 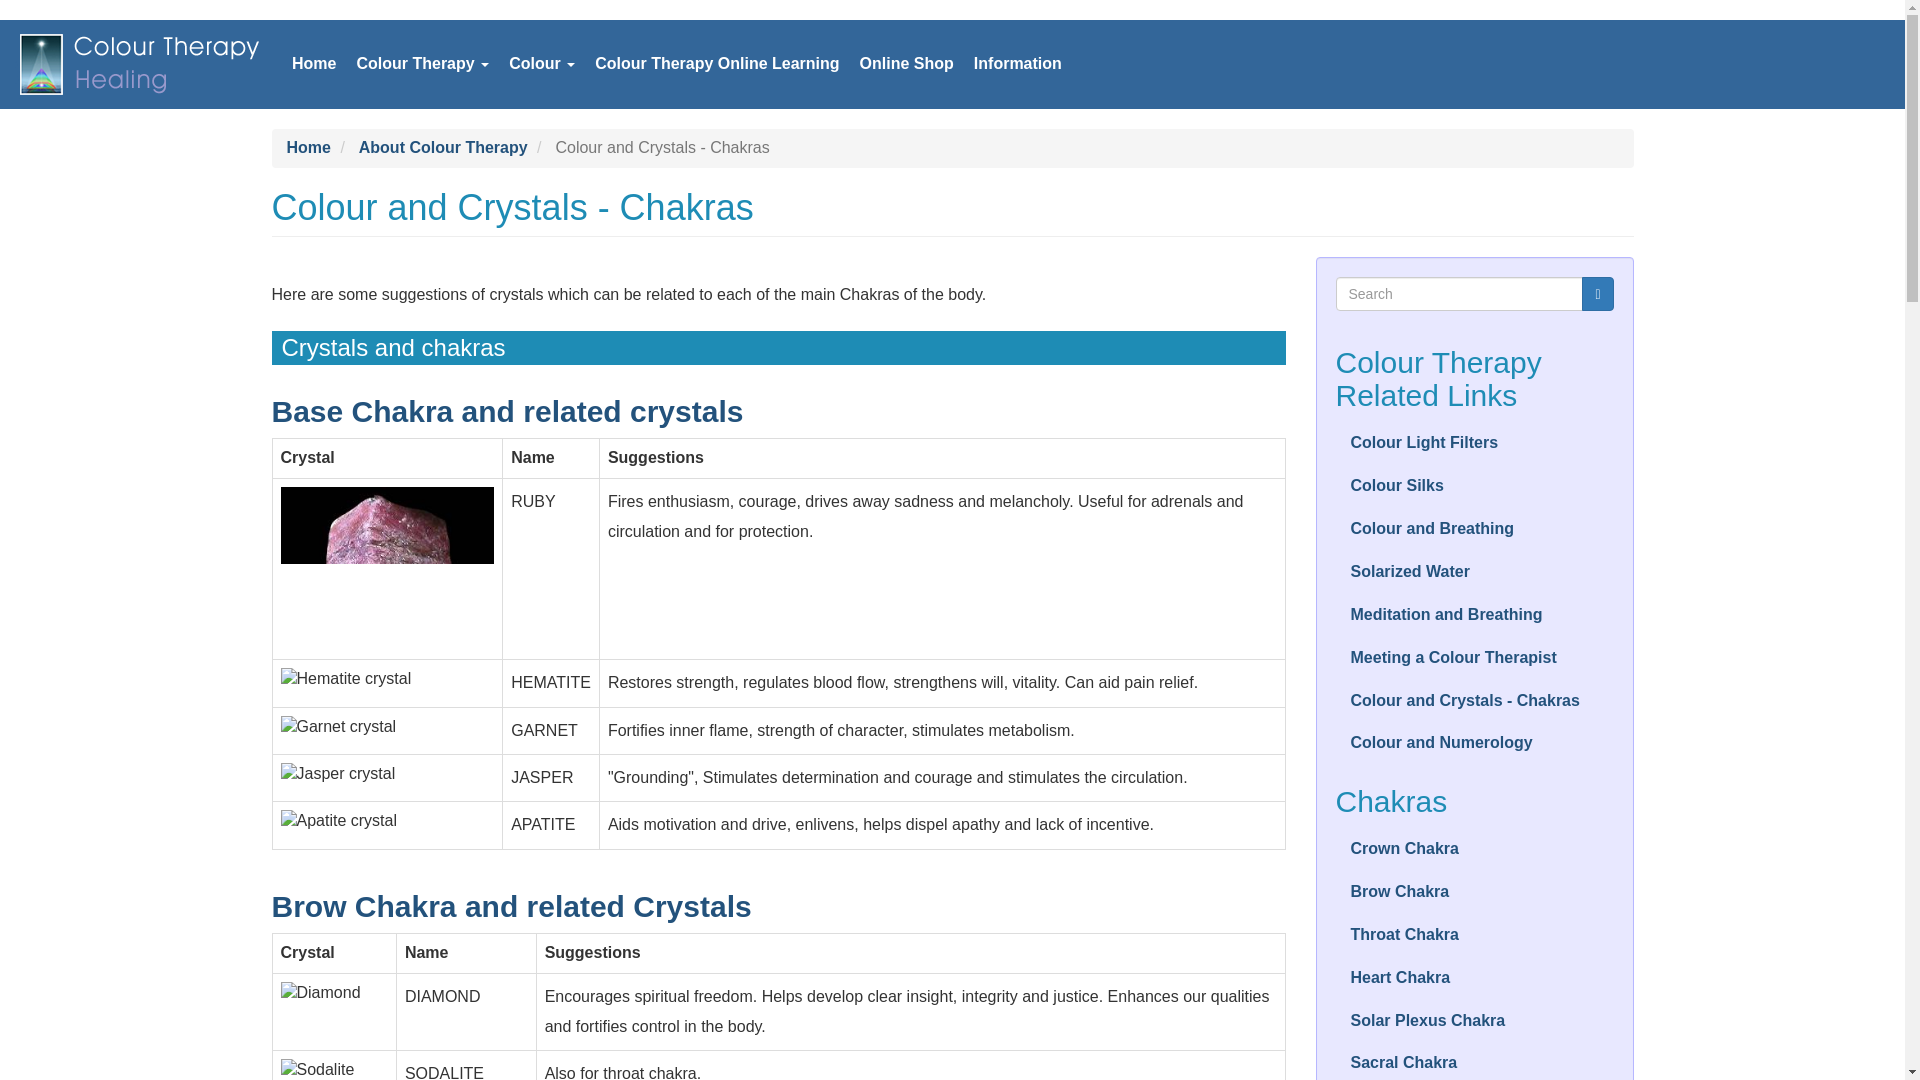 What do you see at coordinates (716, 64) in the screenshot?
I see `Colour Therapy Online Learning` at bounding box center [716, 64].